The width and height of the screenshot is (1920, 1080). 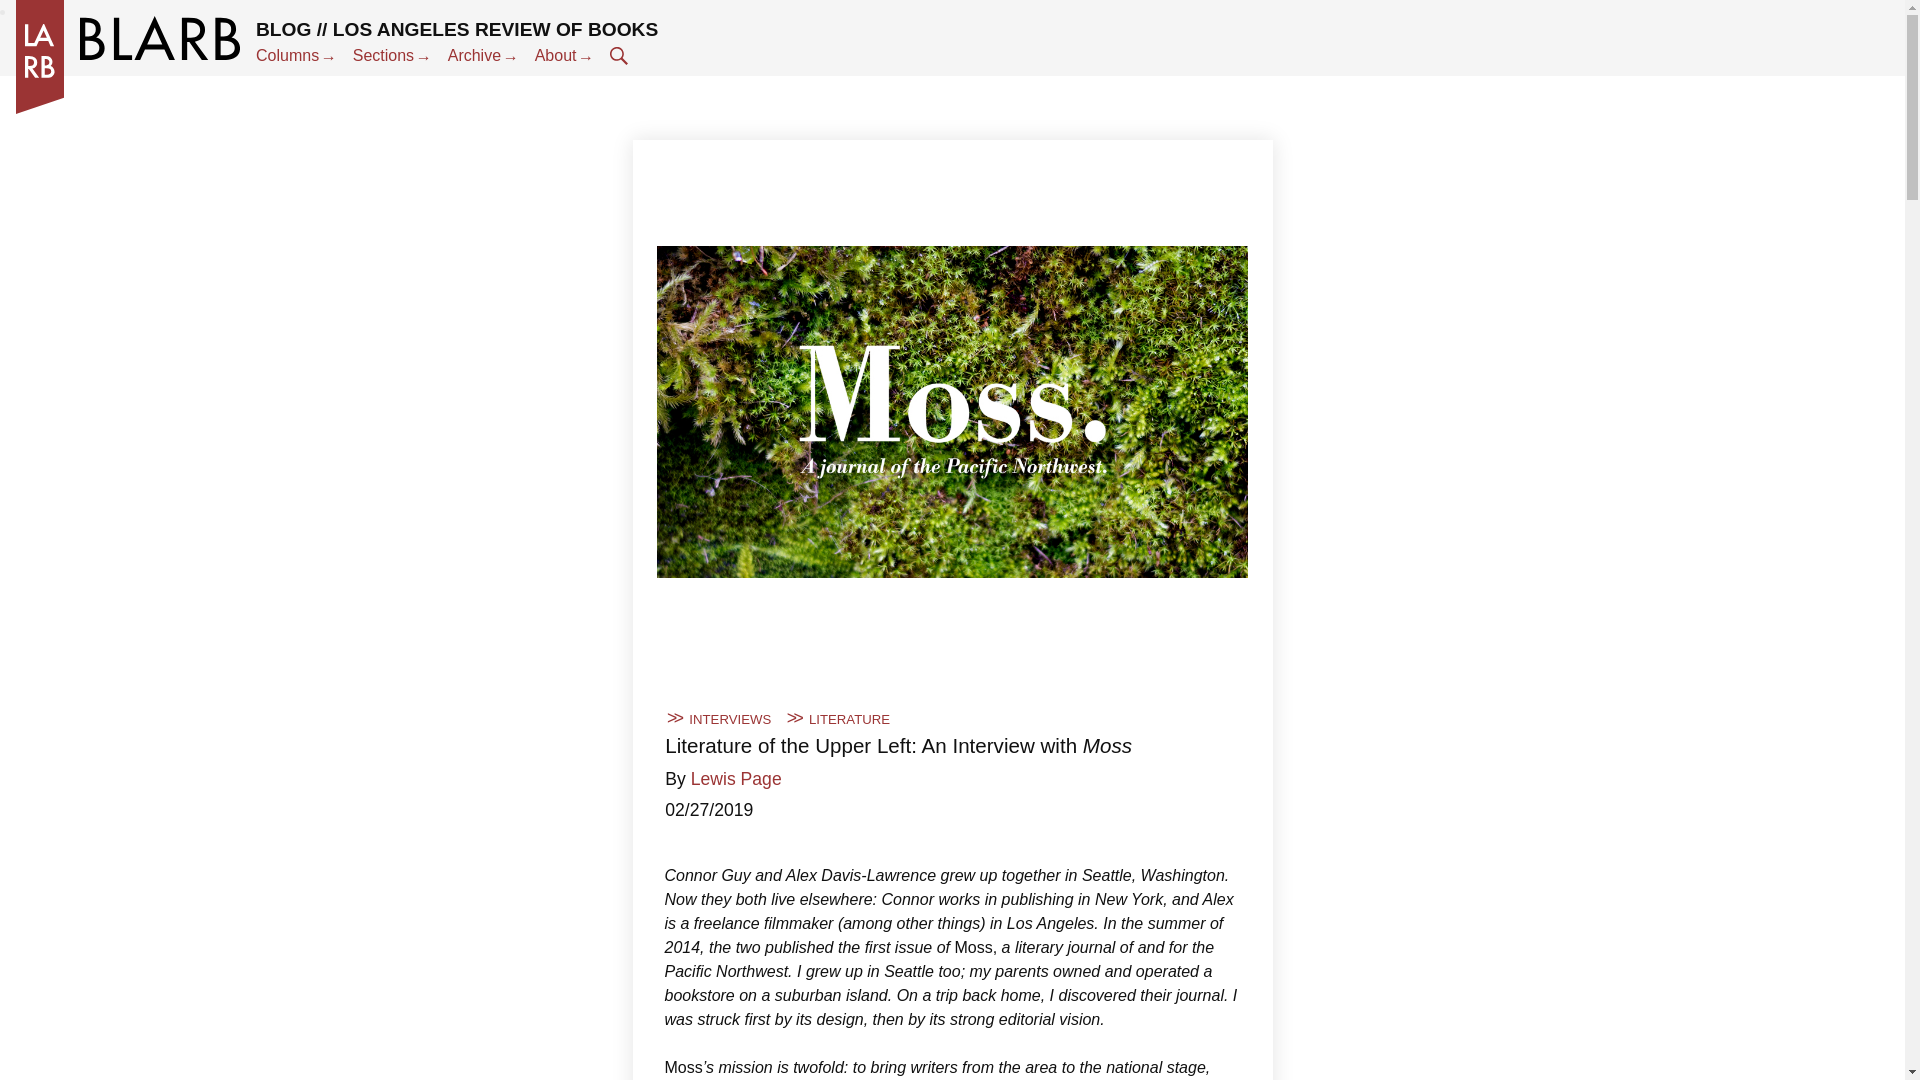 I want to click on Sections, so click(x=392, y=55).